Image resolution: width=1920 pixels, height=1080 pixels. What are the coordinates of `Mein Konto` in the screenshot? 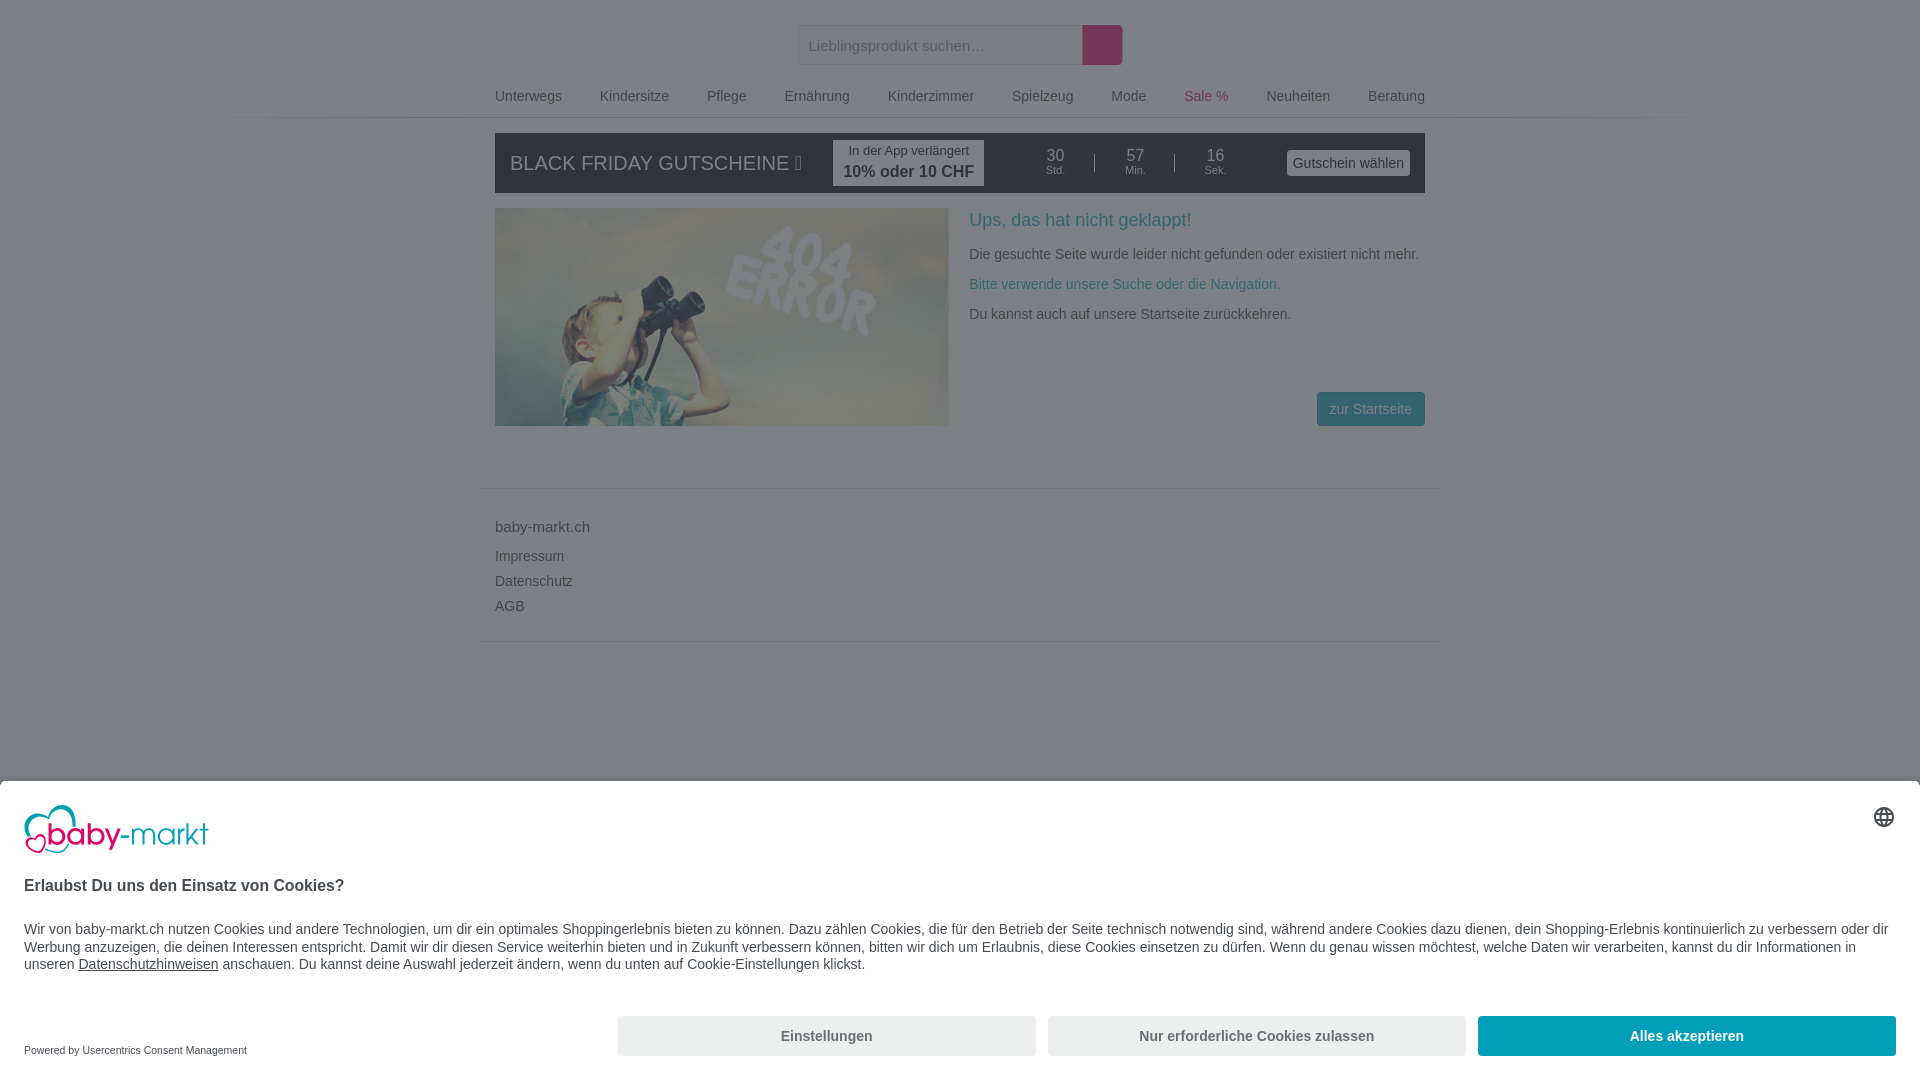 It's located at (1318, 50).